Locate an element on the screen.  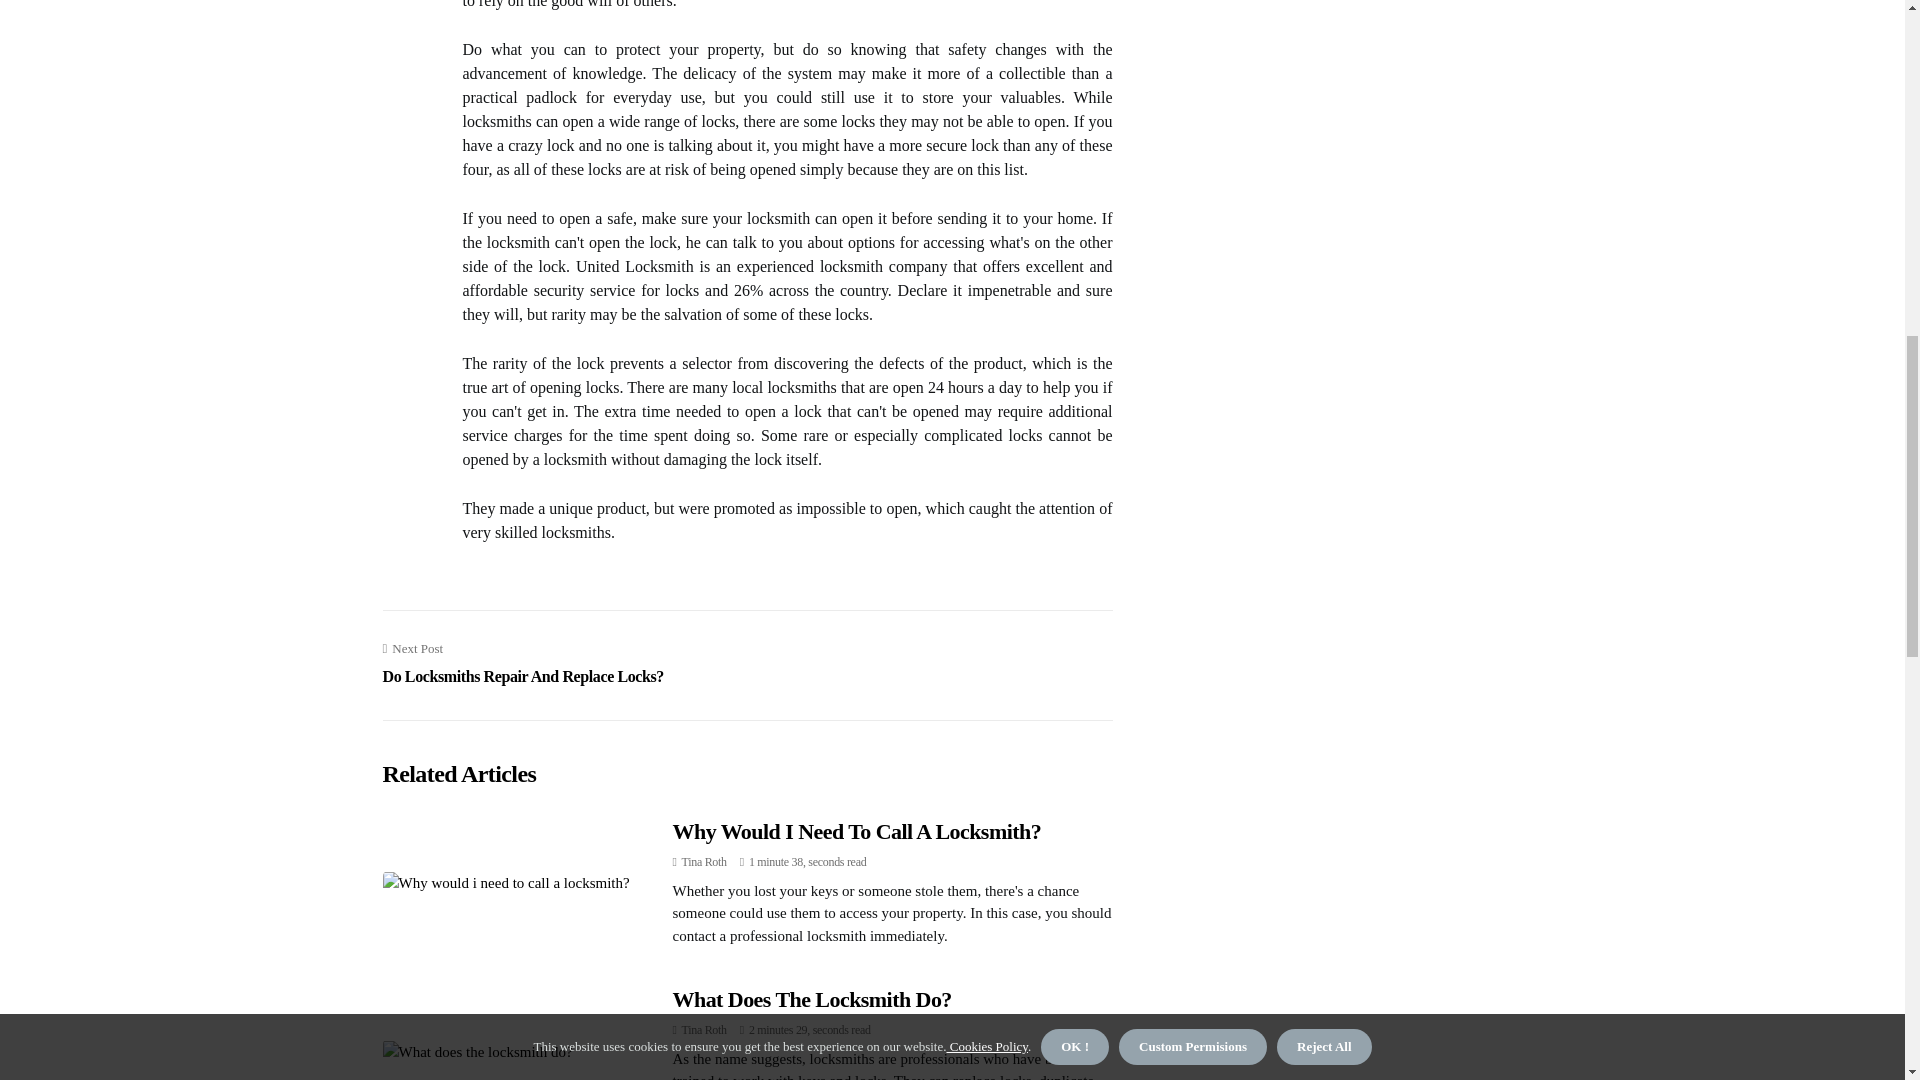
Why Would I Need To Call A Locksmith? is located at coordinates (856, 830).